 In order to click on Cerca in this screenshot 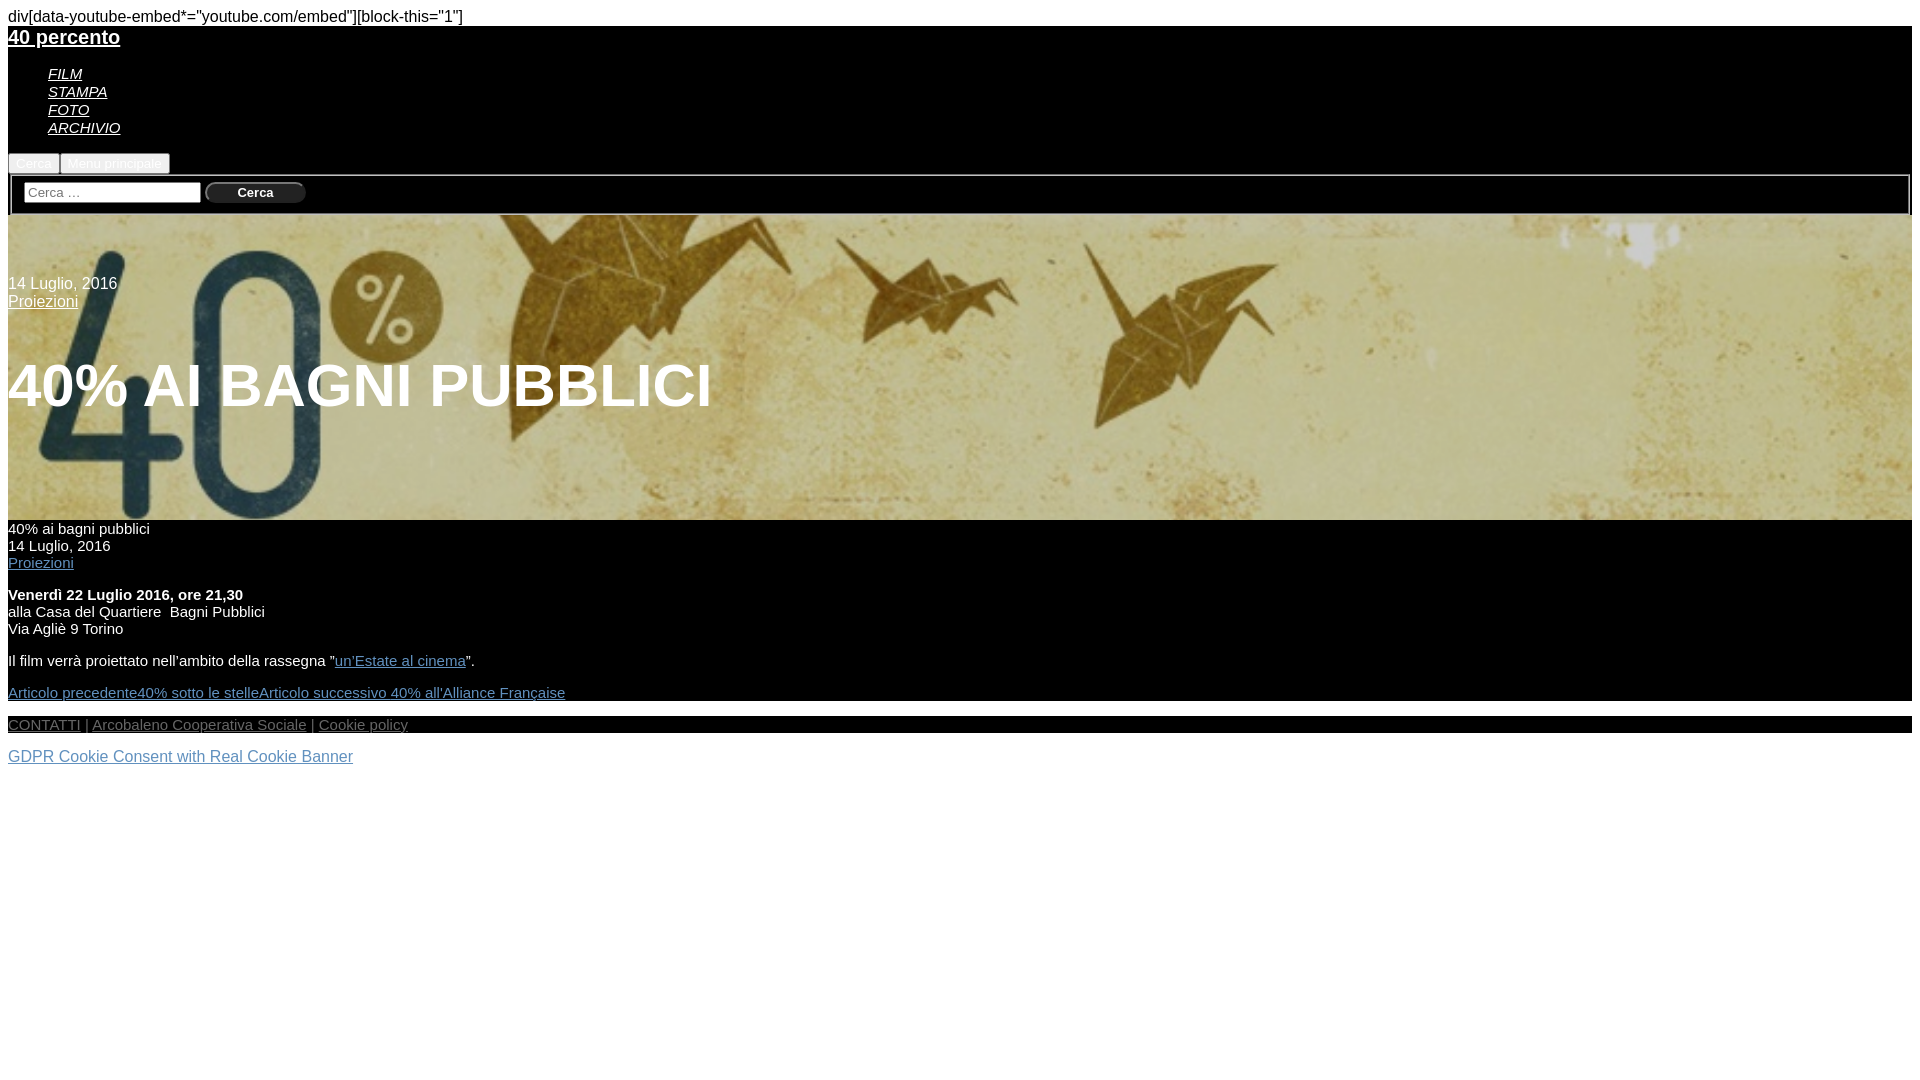, I will do `click(255, 192)`.